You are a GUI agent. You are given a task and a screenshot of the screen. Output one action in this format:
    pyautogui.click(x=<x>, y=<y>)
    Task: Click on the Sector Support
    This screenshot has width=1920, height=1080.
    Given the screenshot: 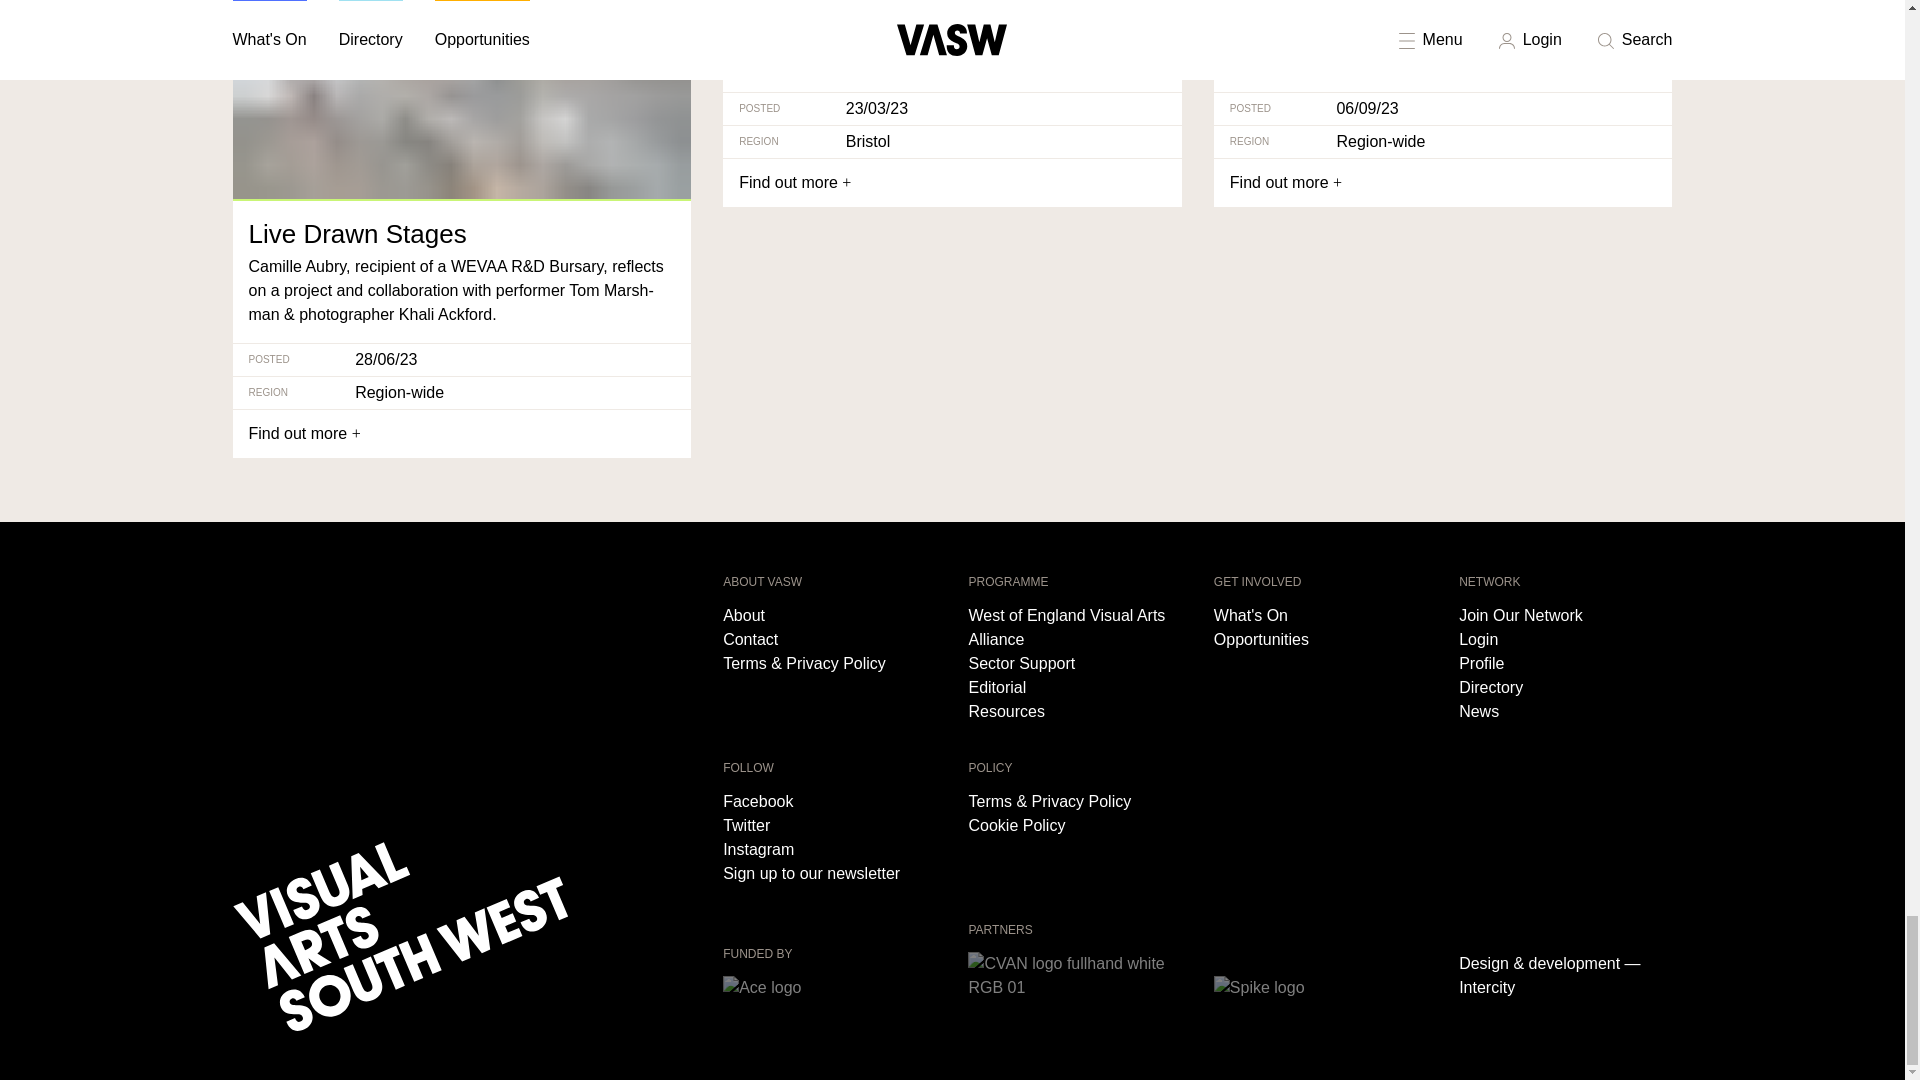 What is the action you would take?
    pyautogui.click(x=1074, y=664)
    